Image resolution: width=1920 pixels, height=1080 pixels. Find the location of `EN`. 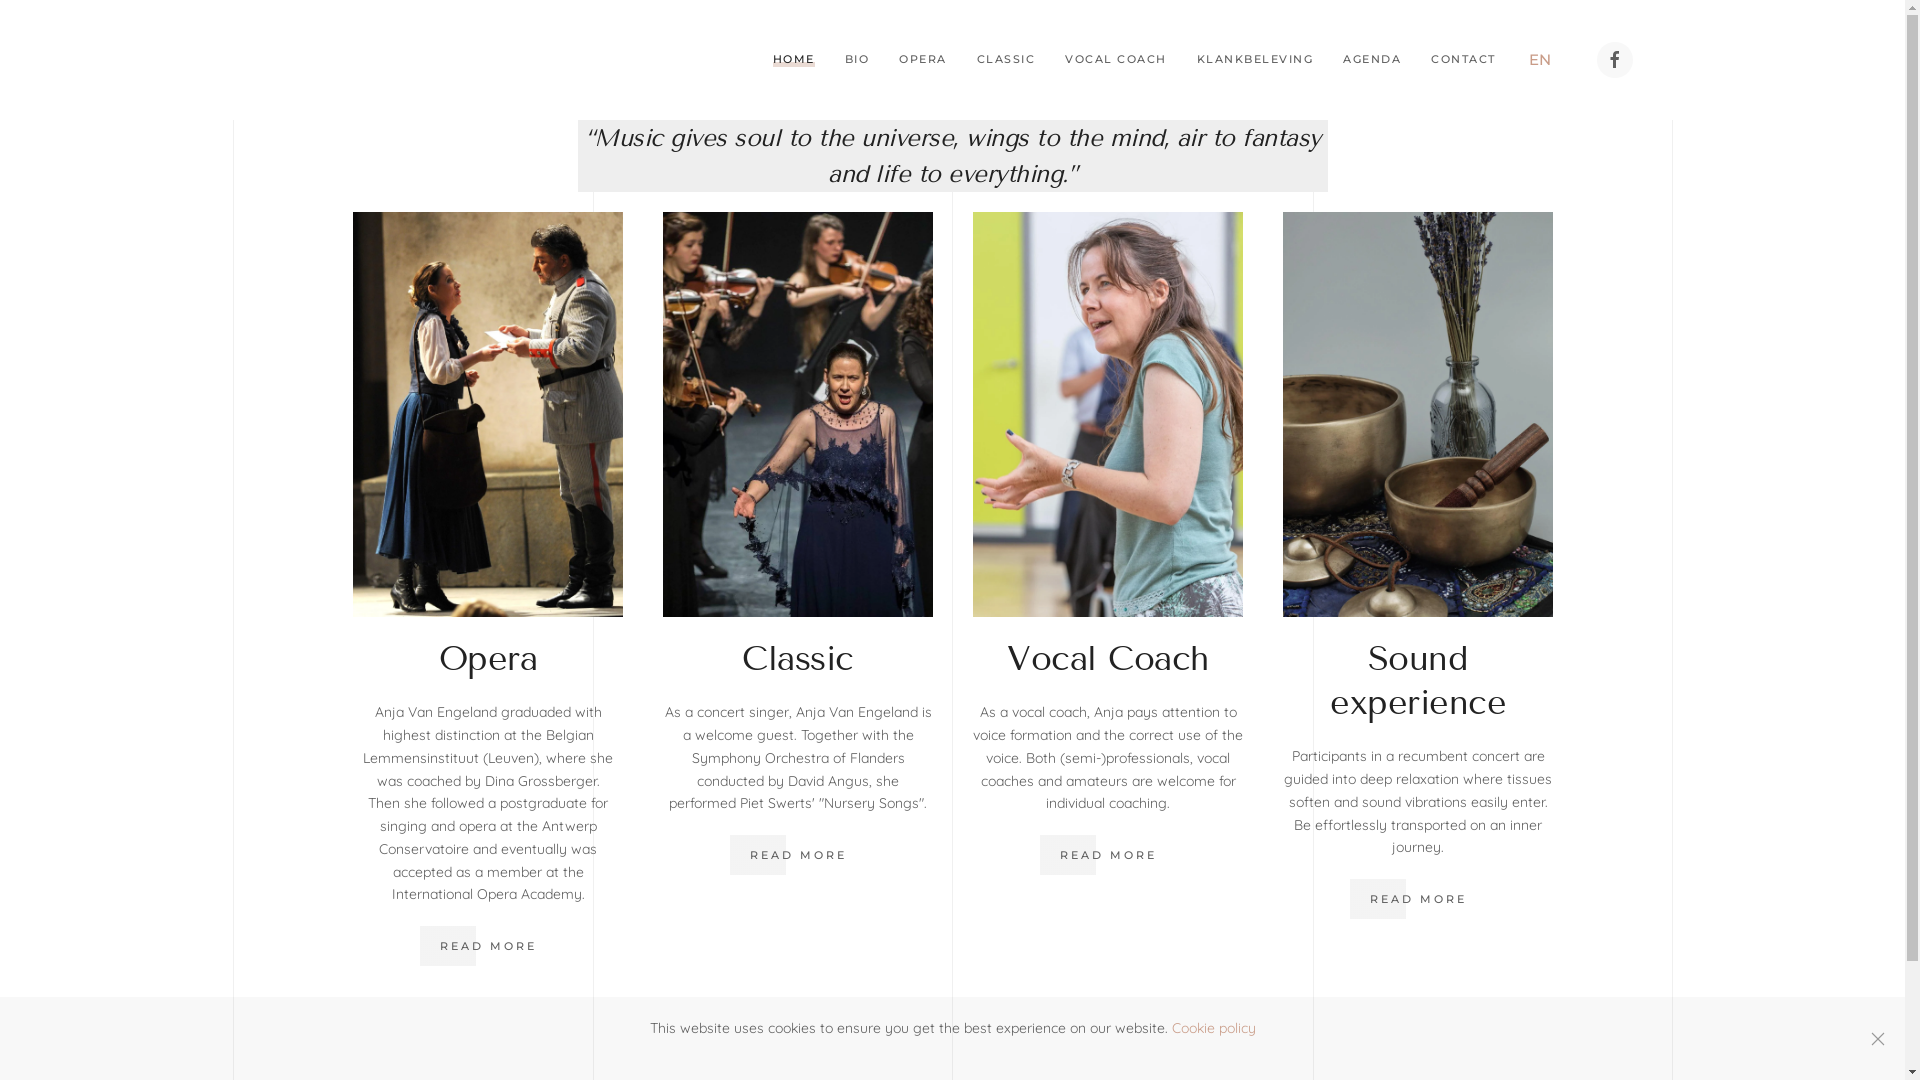

EN is located at coordinates (1546, 60).